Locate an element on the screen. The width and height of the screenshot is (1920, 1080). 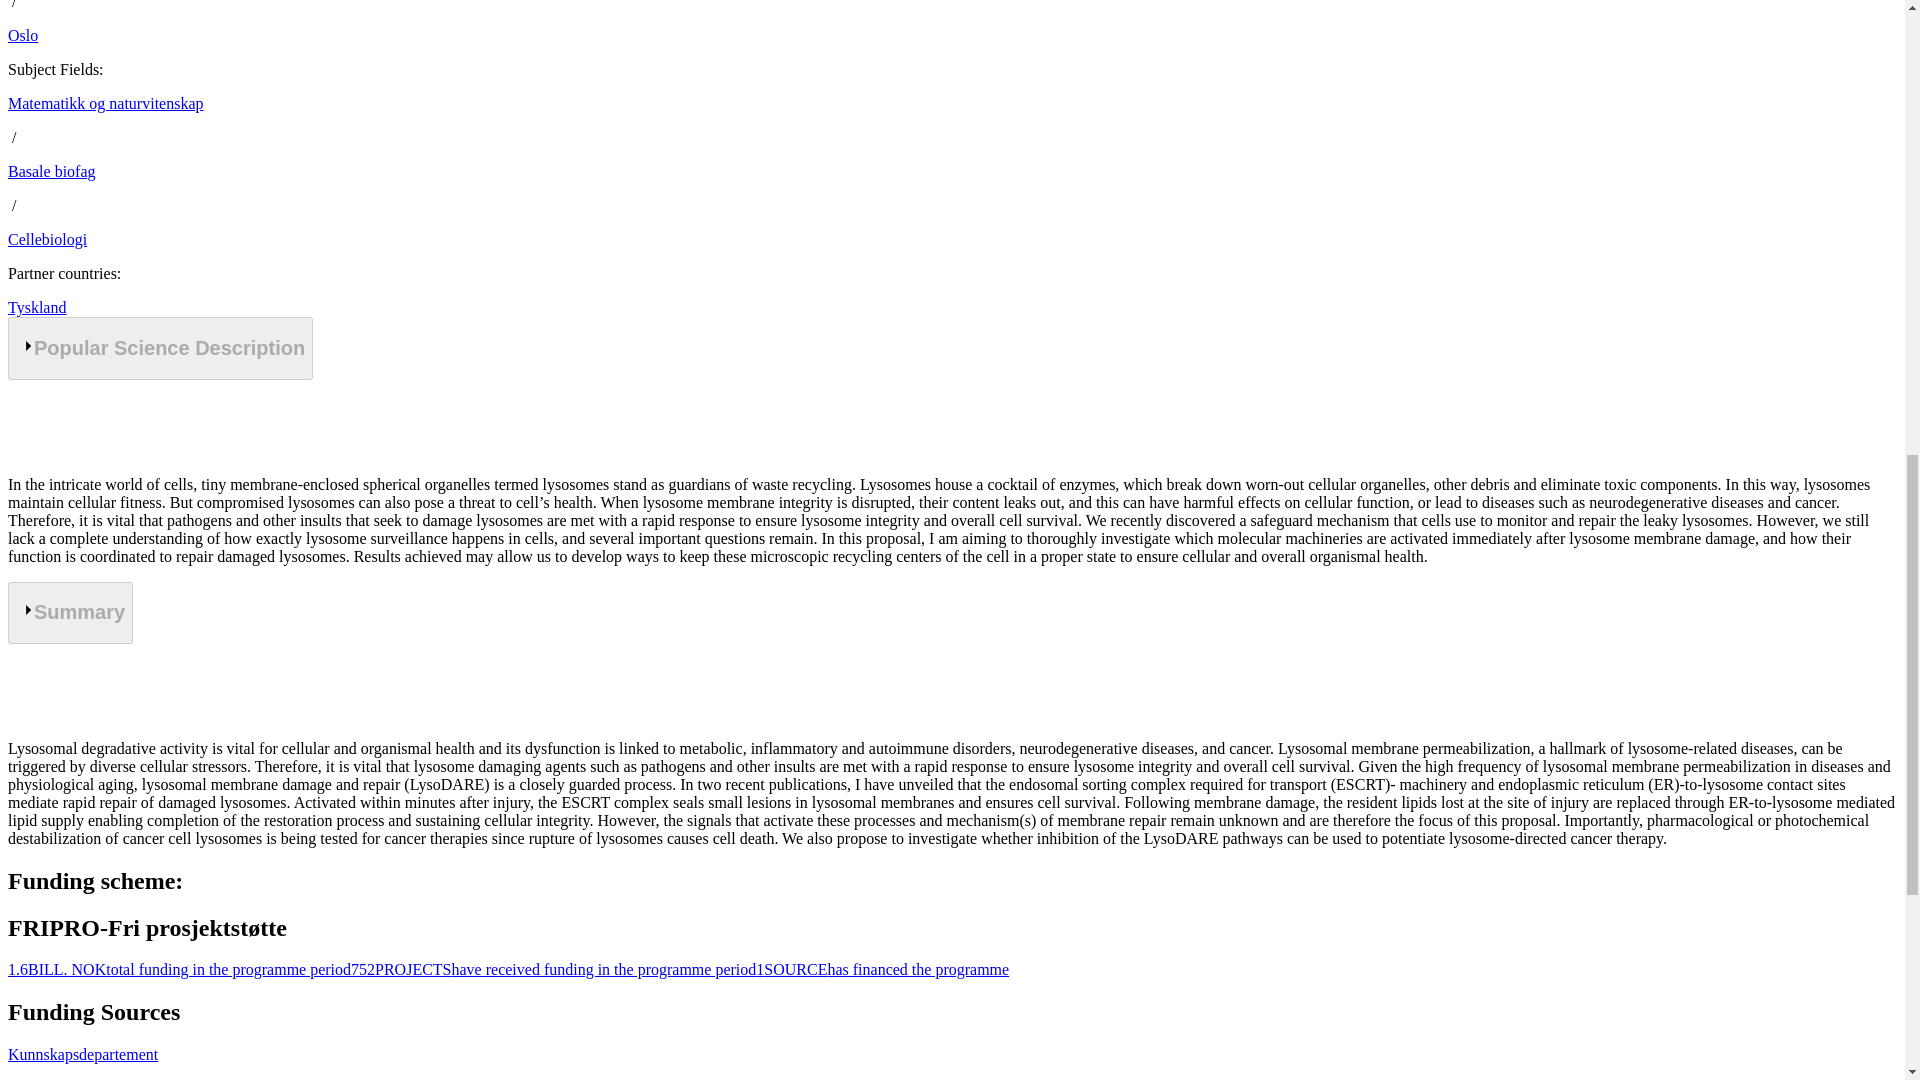
Kunnskapsdepartement is located at coordinates (82, 1054).